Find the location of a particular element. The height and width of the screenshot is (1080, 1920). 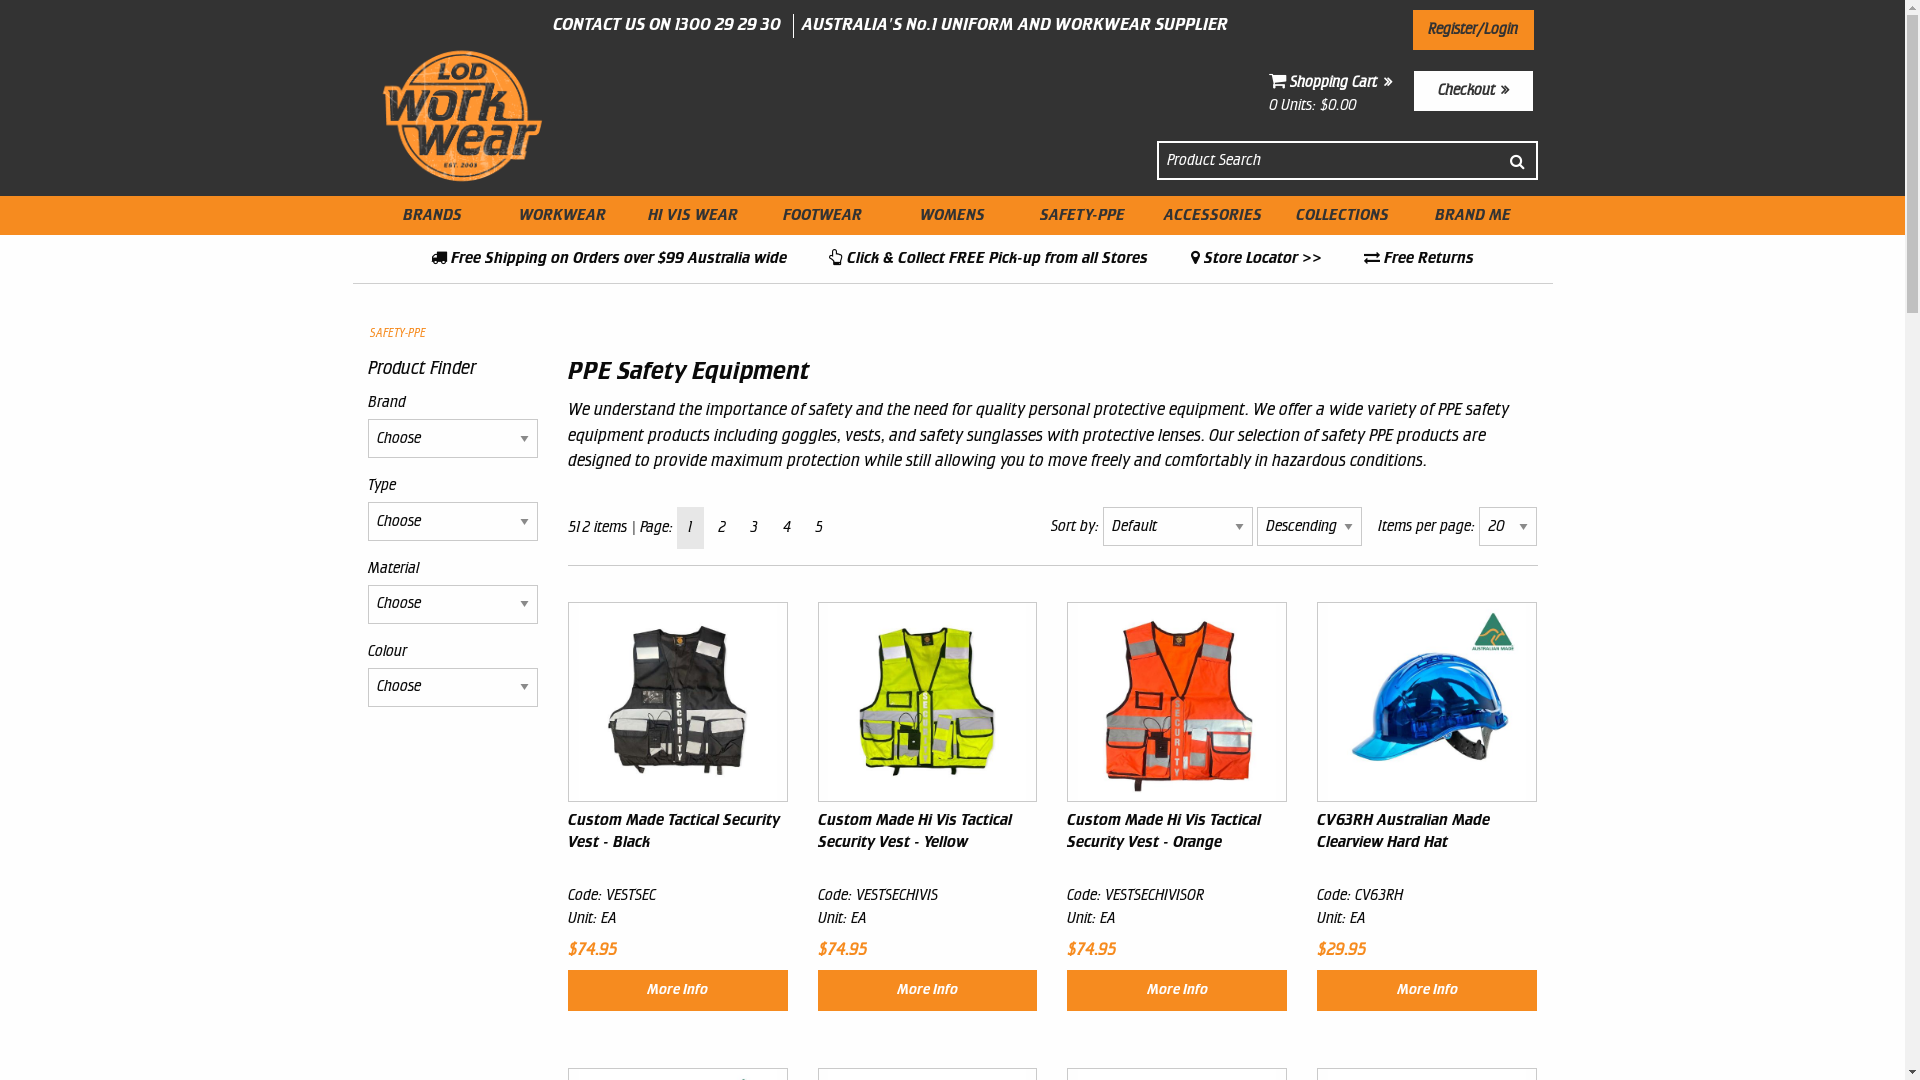

Shopping Cart is located at coordinates (1330, 82).